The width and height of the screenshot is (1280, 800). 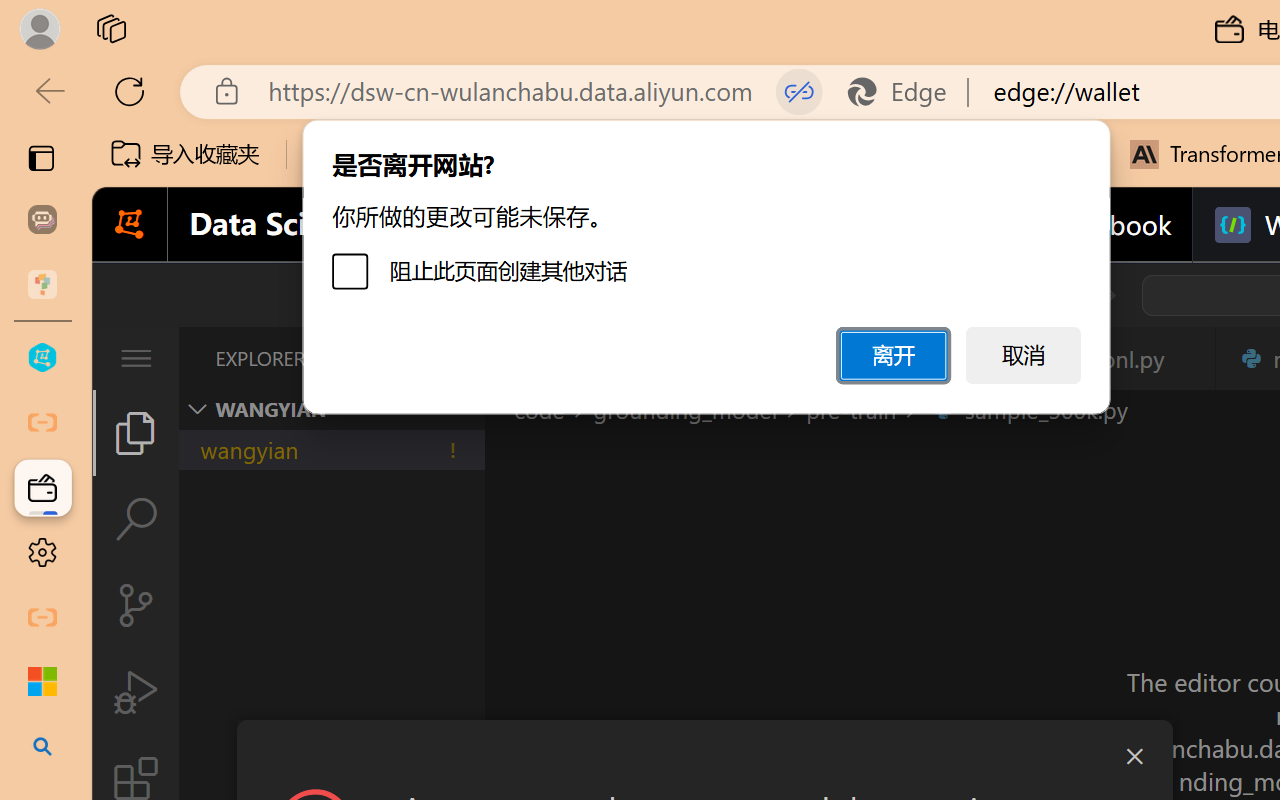 What do you see at coordinates (136, 519) in the screenshot?
I see `Search (Ctrl+Shift+F)` at bounding box center [136, 519].